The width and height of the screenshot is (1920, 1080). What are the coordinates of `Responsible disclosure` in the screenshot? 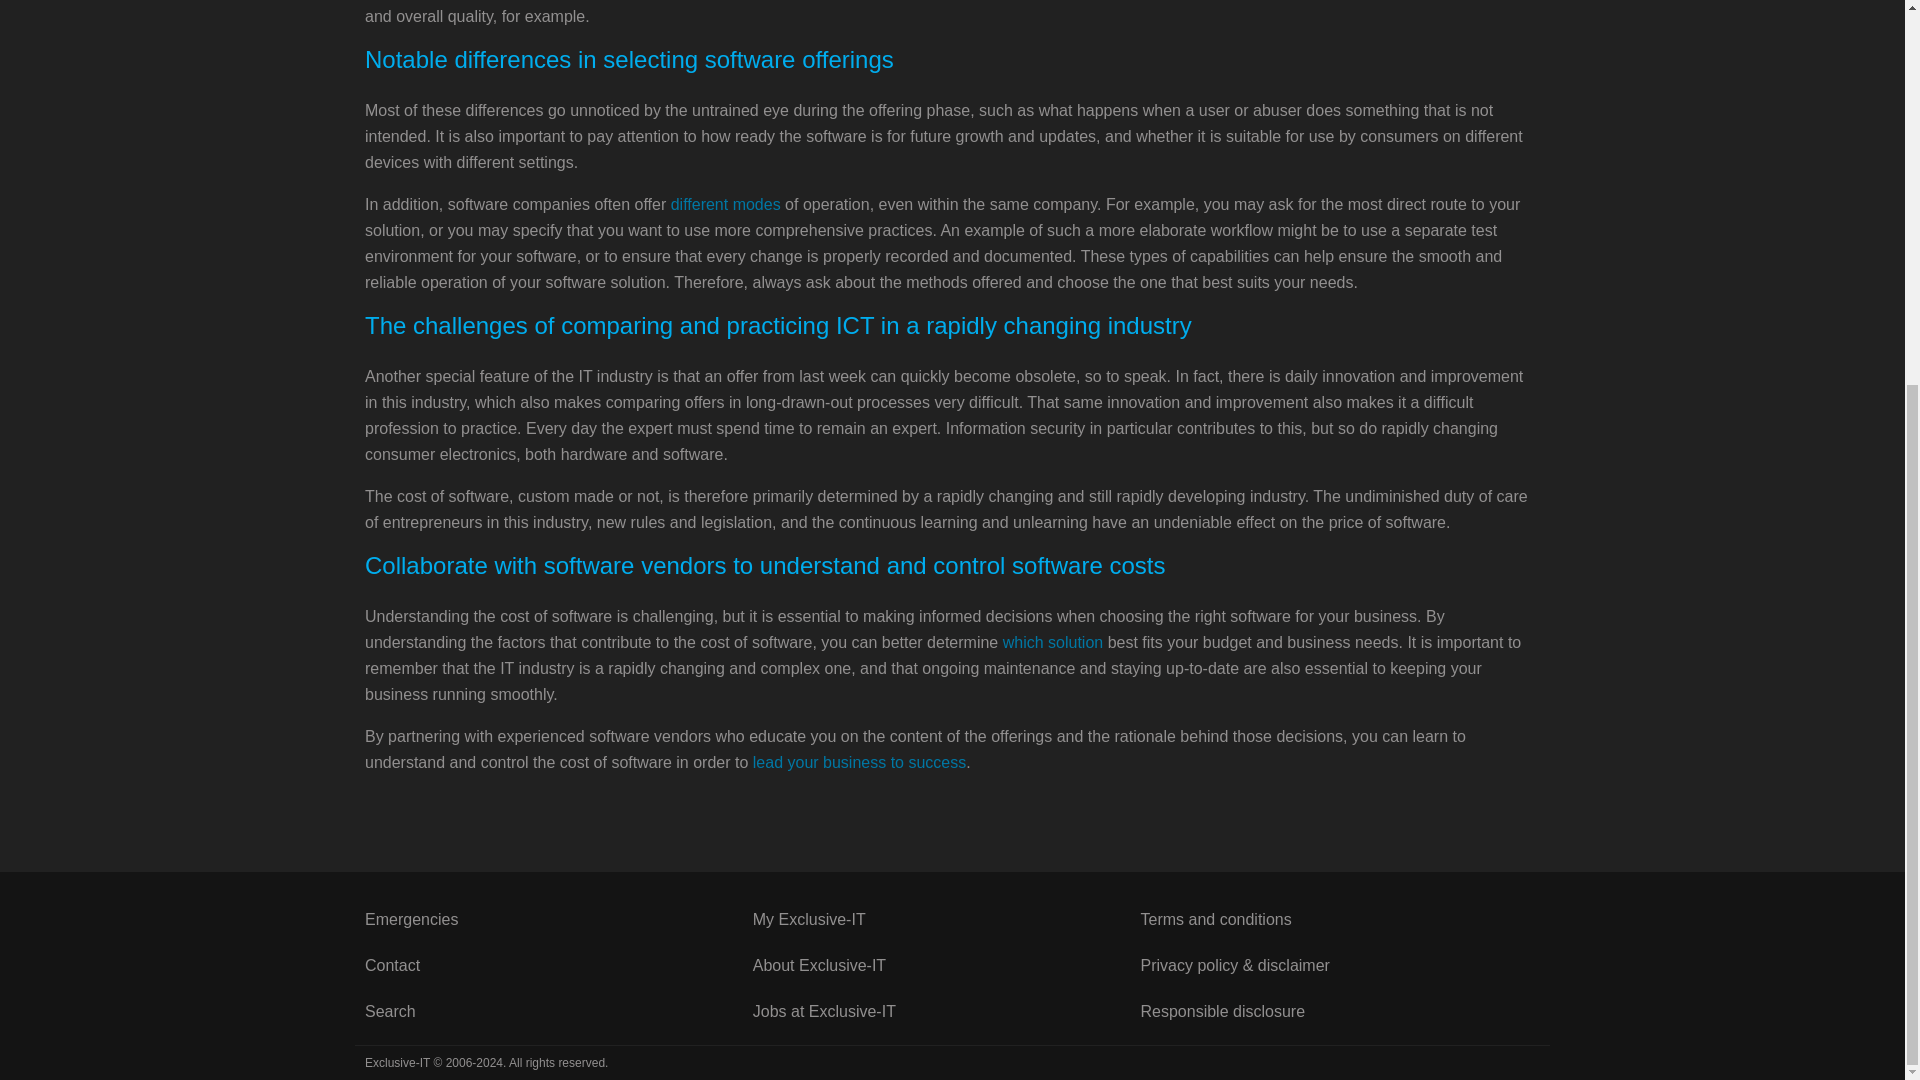 It's located at (1334, 1012).